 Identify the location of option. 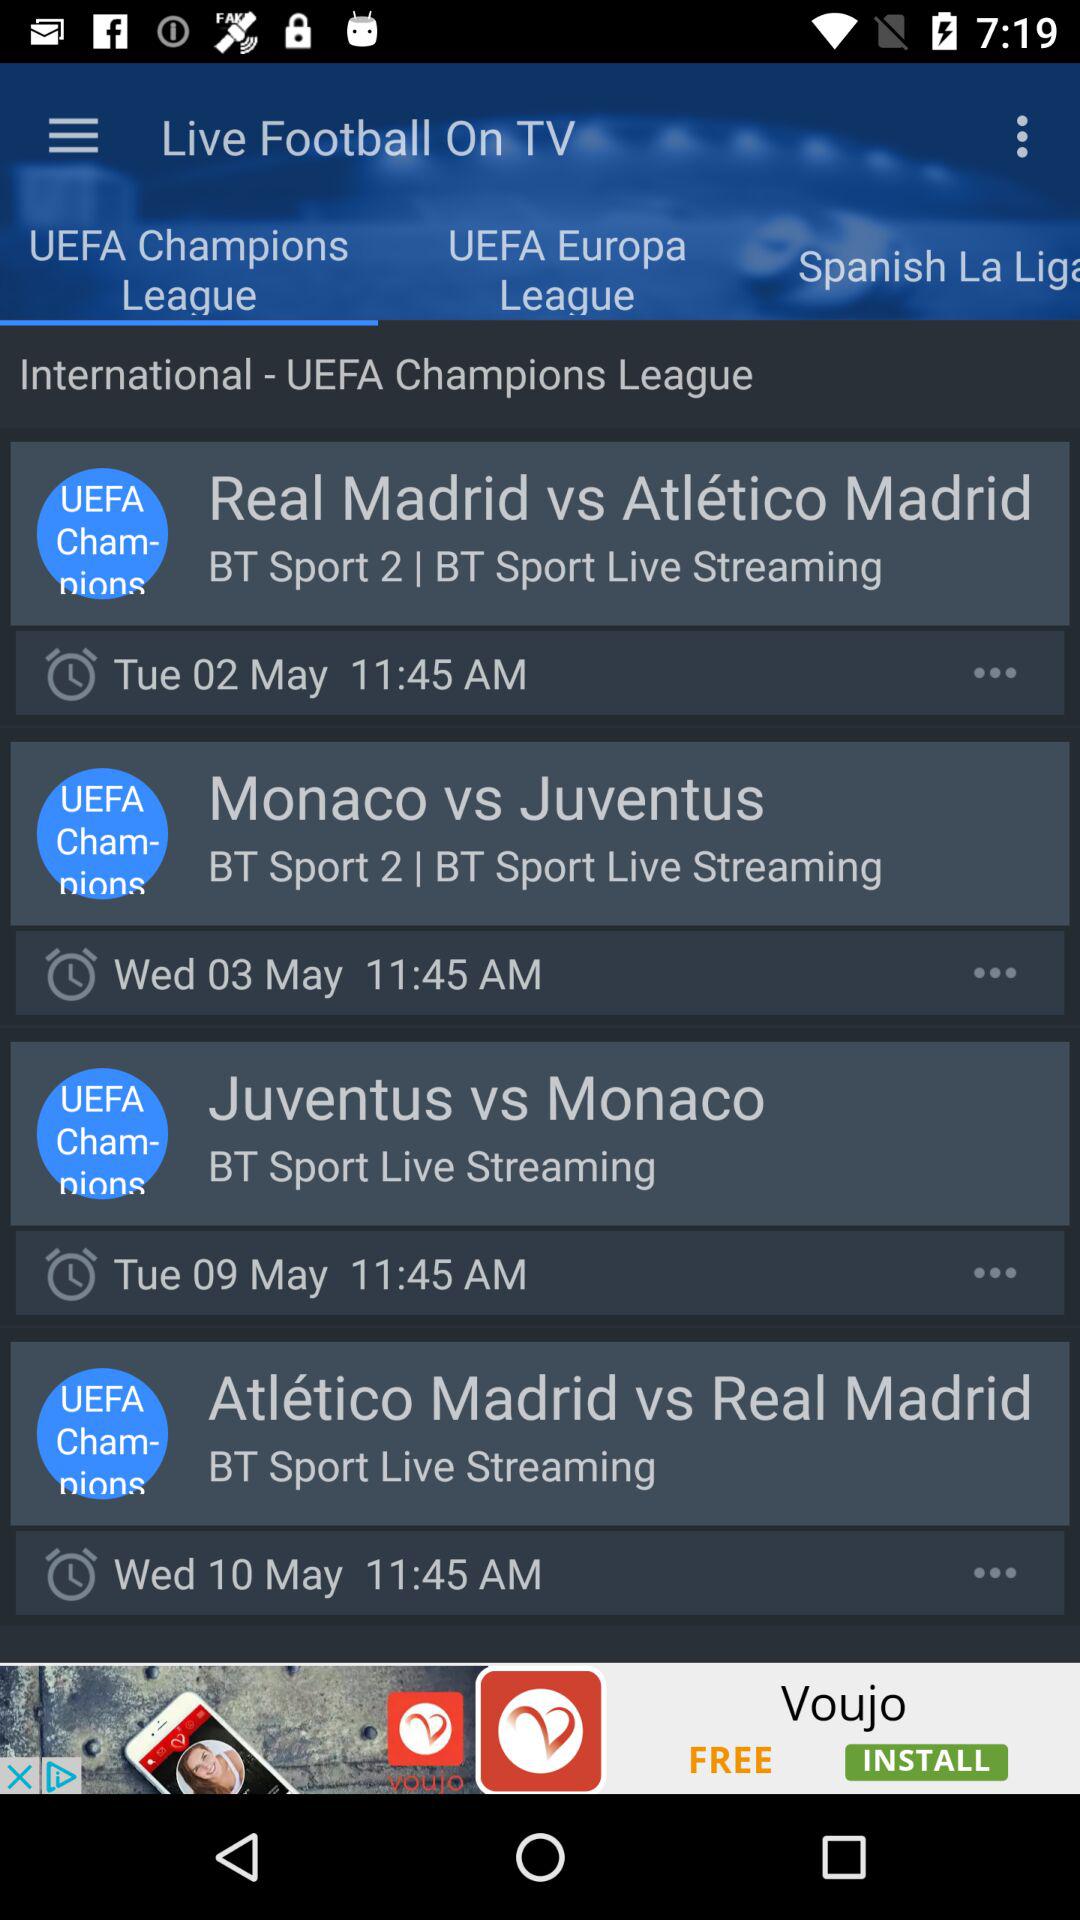
(996, 672).